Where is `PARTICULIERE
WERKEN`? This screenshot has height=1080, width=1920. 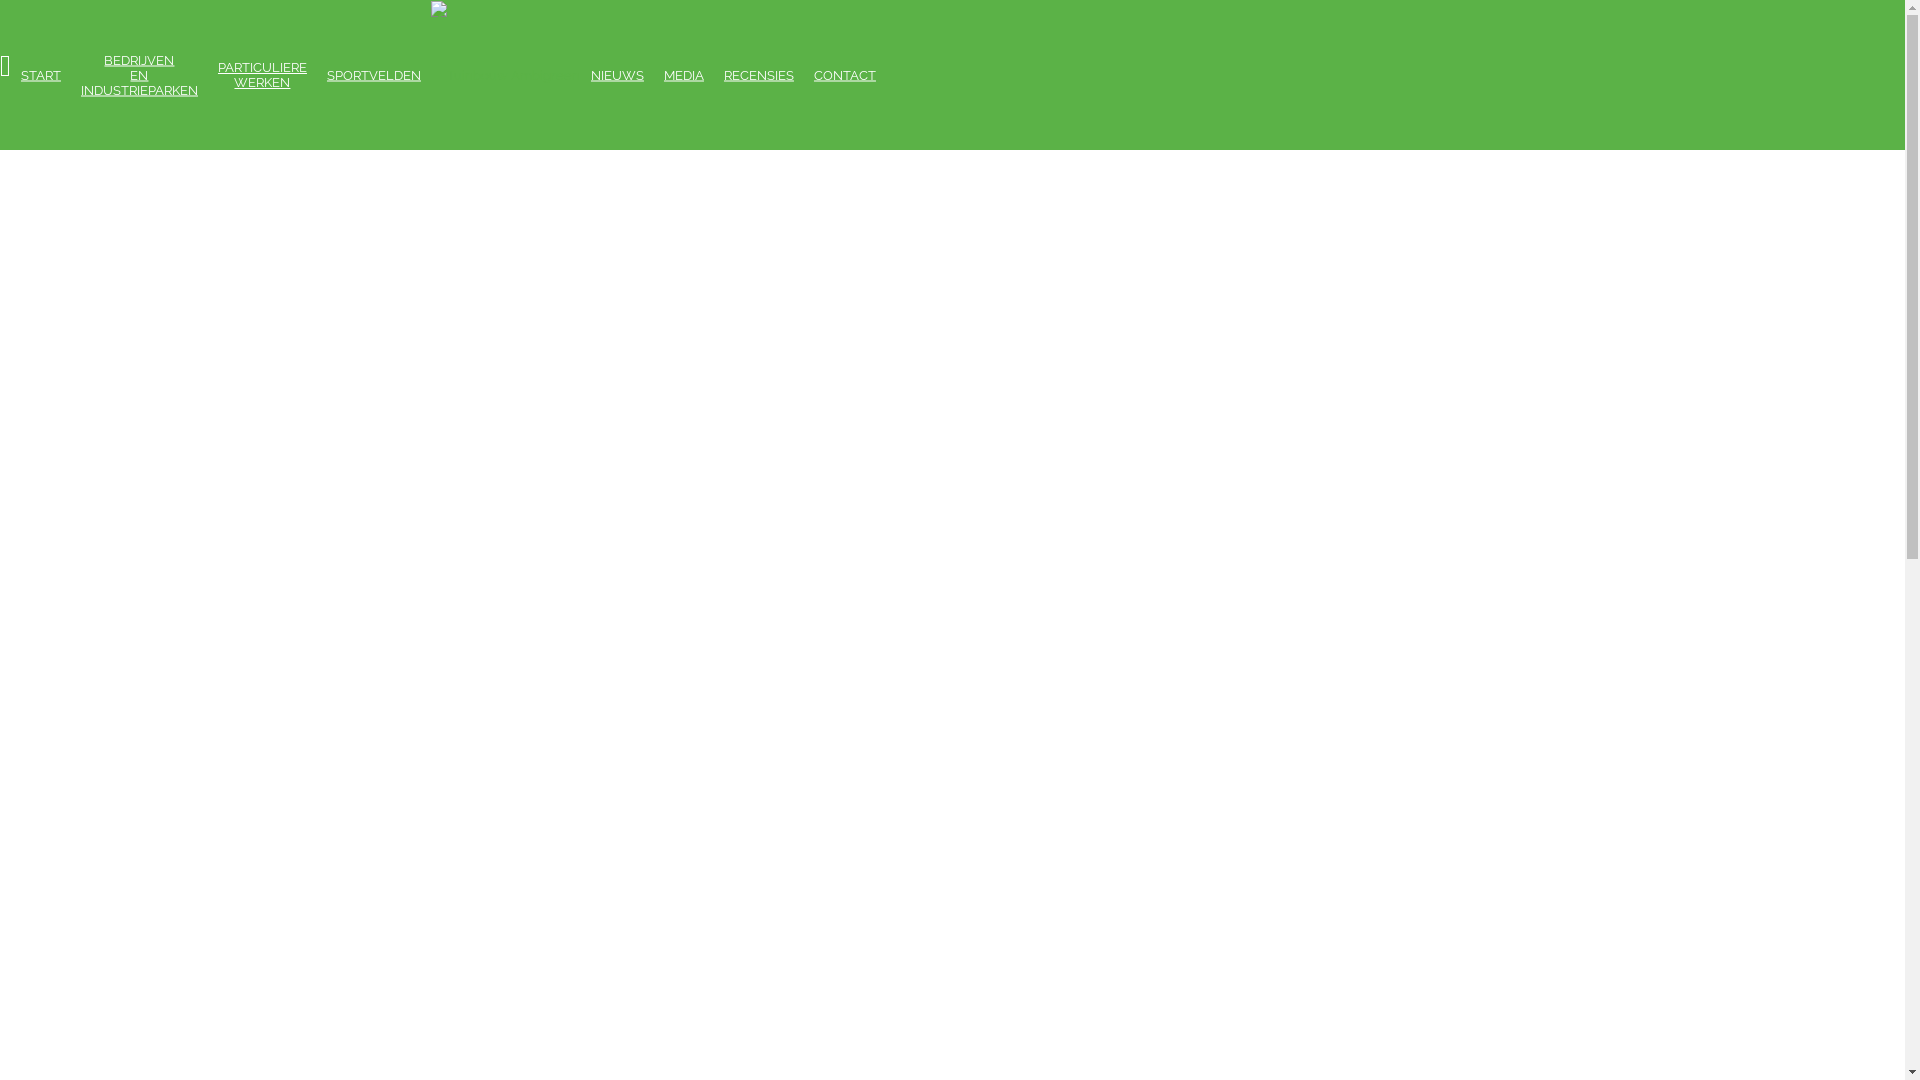 PARTICULIERE
WERKEN is located at coordinates (262, 75).